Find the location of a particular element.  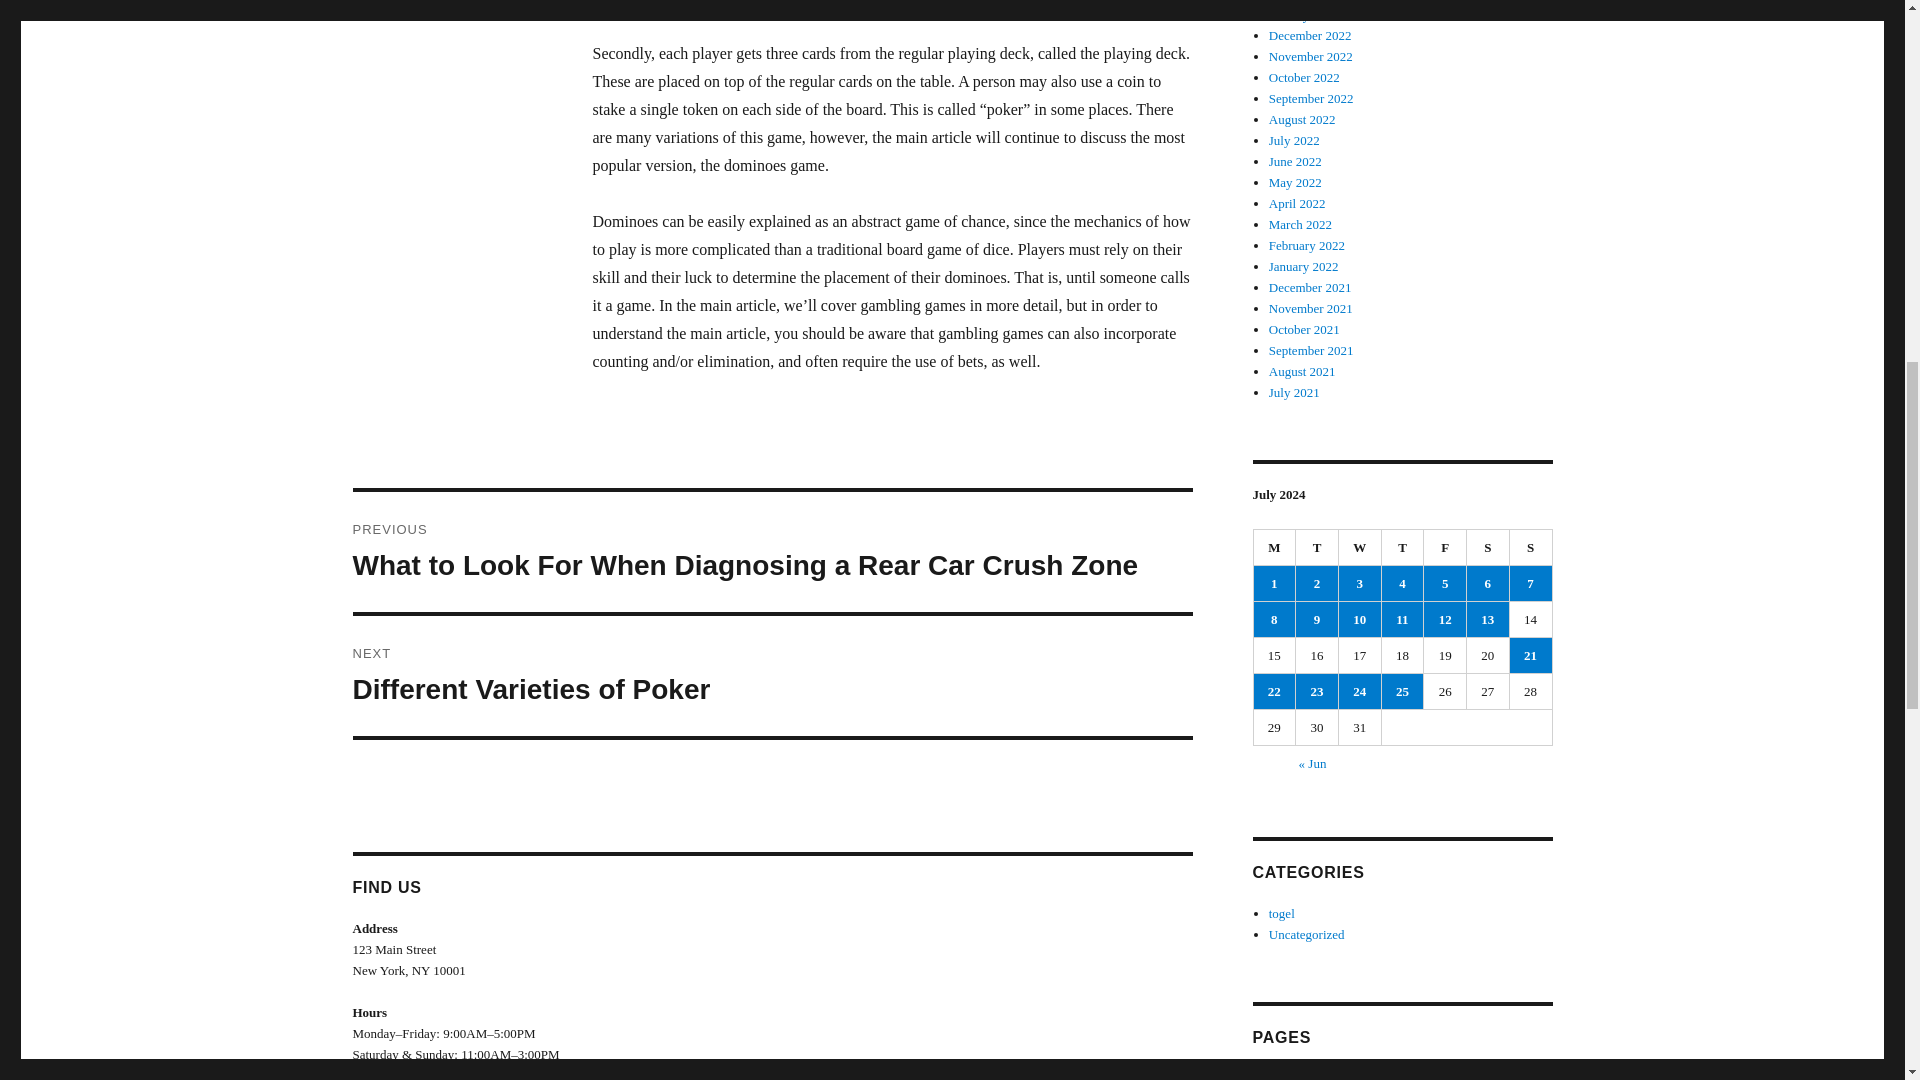

Thursday is located at coordinates (1403, 548).